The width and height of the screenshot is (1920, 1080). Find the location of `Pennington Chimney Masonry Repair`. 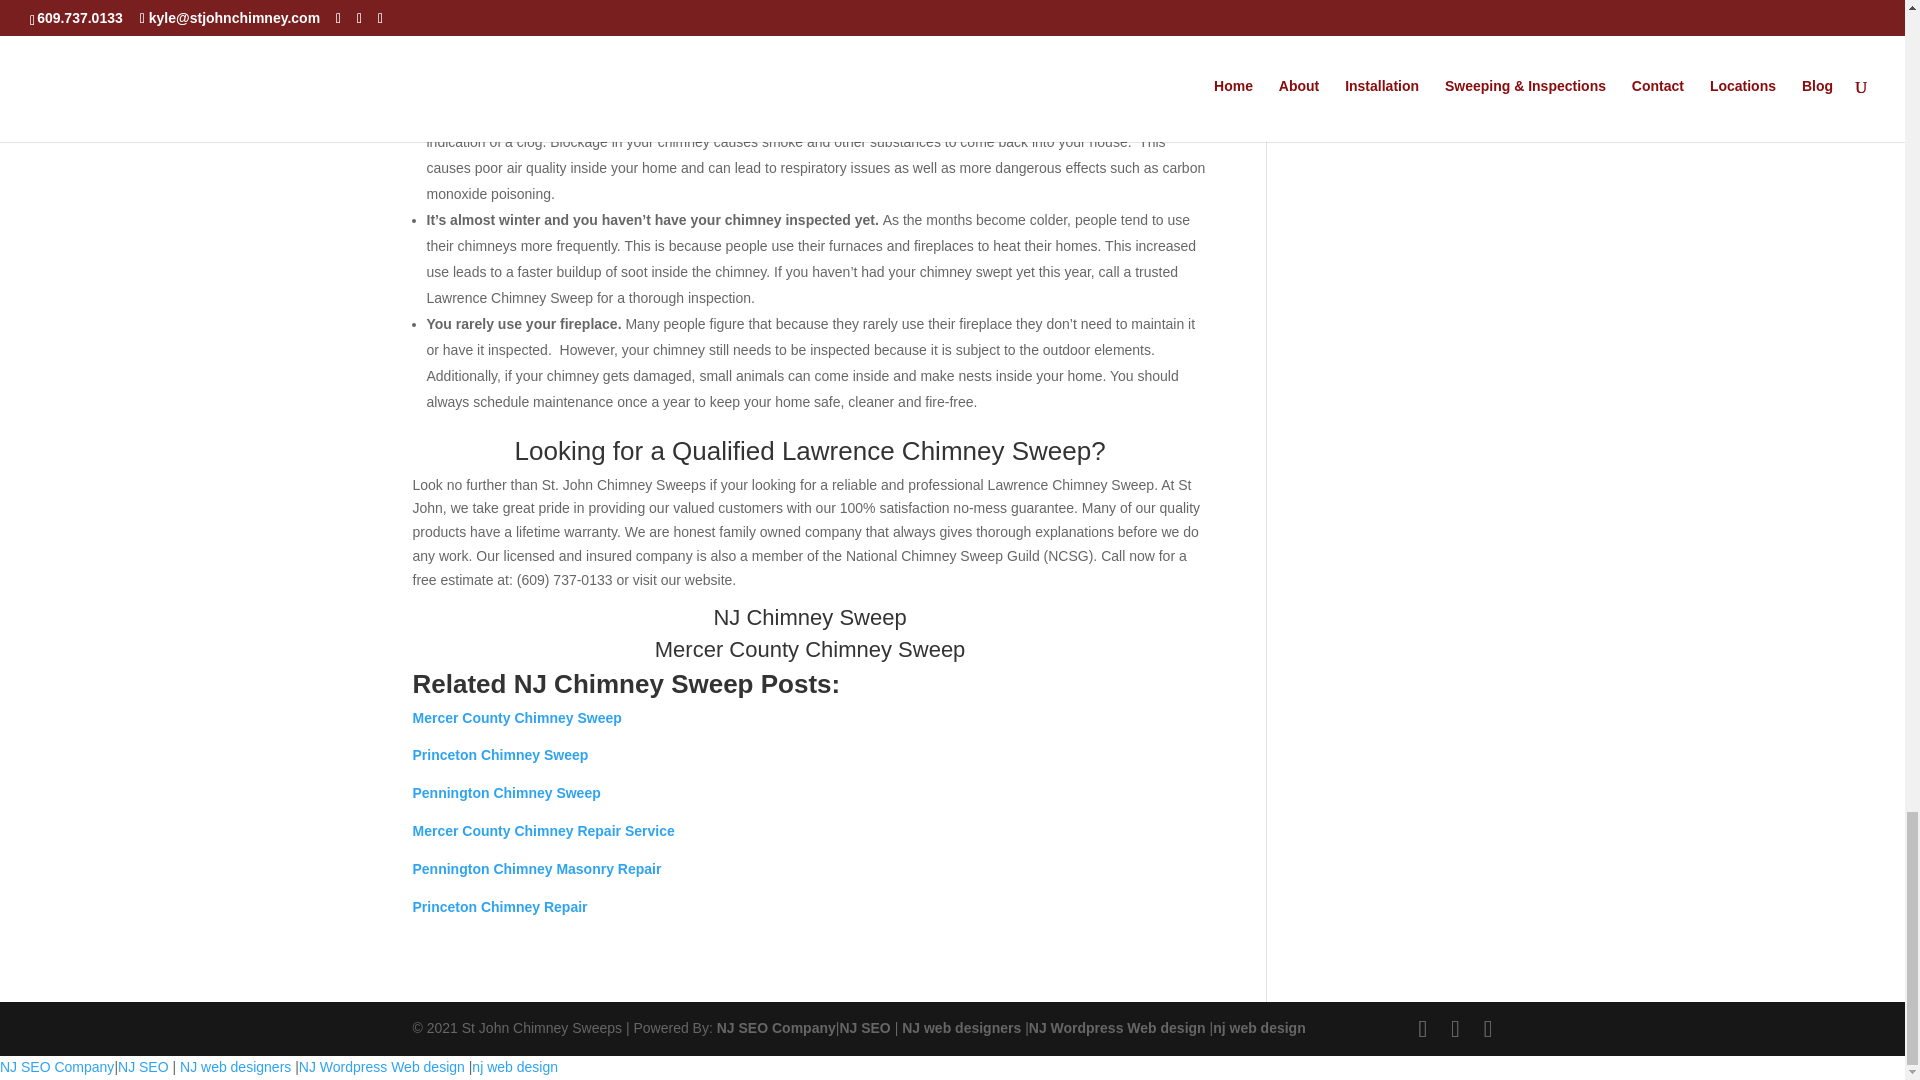

Pennington Chimney Masonry Repair is located at coordinates (536, 868).